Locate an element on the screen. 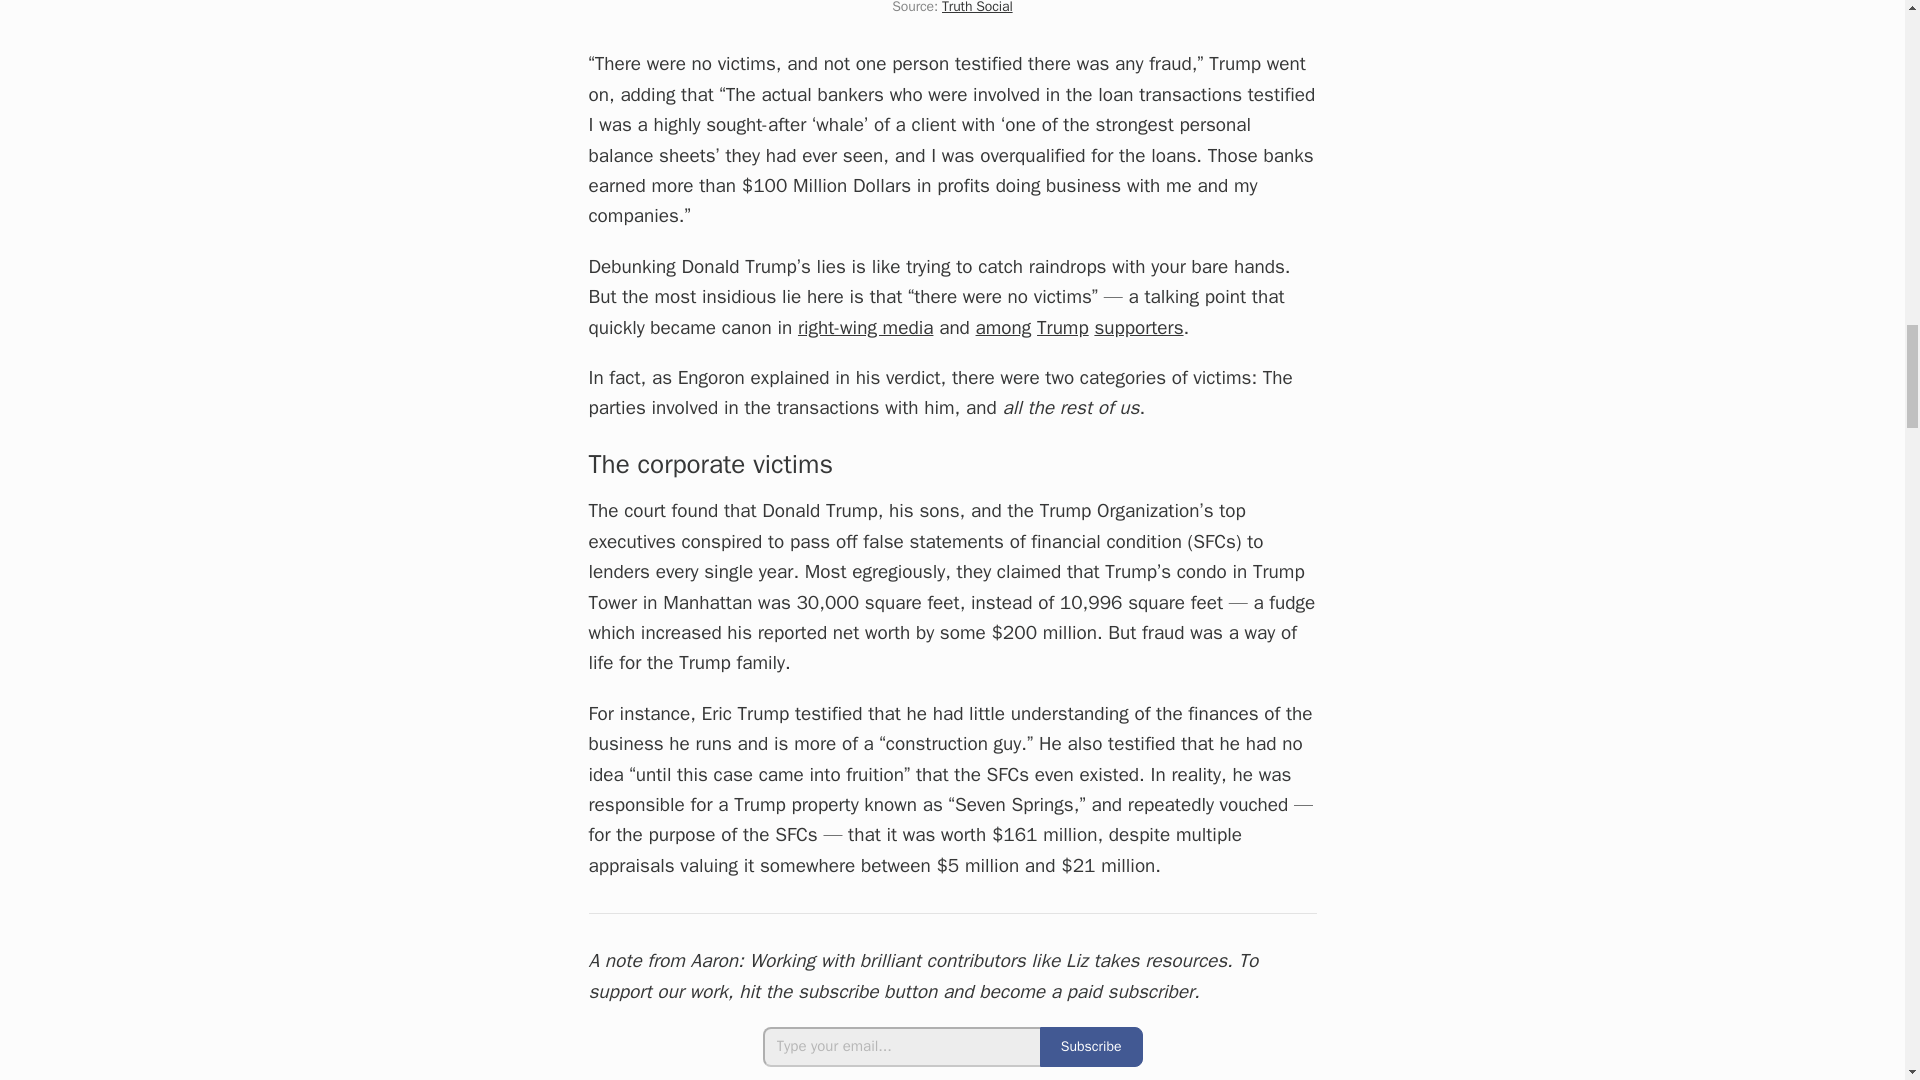 Image resolution: width=1920 pixels, height=1080 pixels. Trump is located at coordinates (1062, 328).